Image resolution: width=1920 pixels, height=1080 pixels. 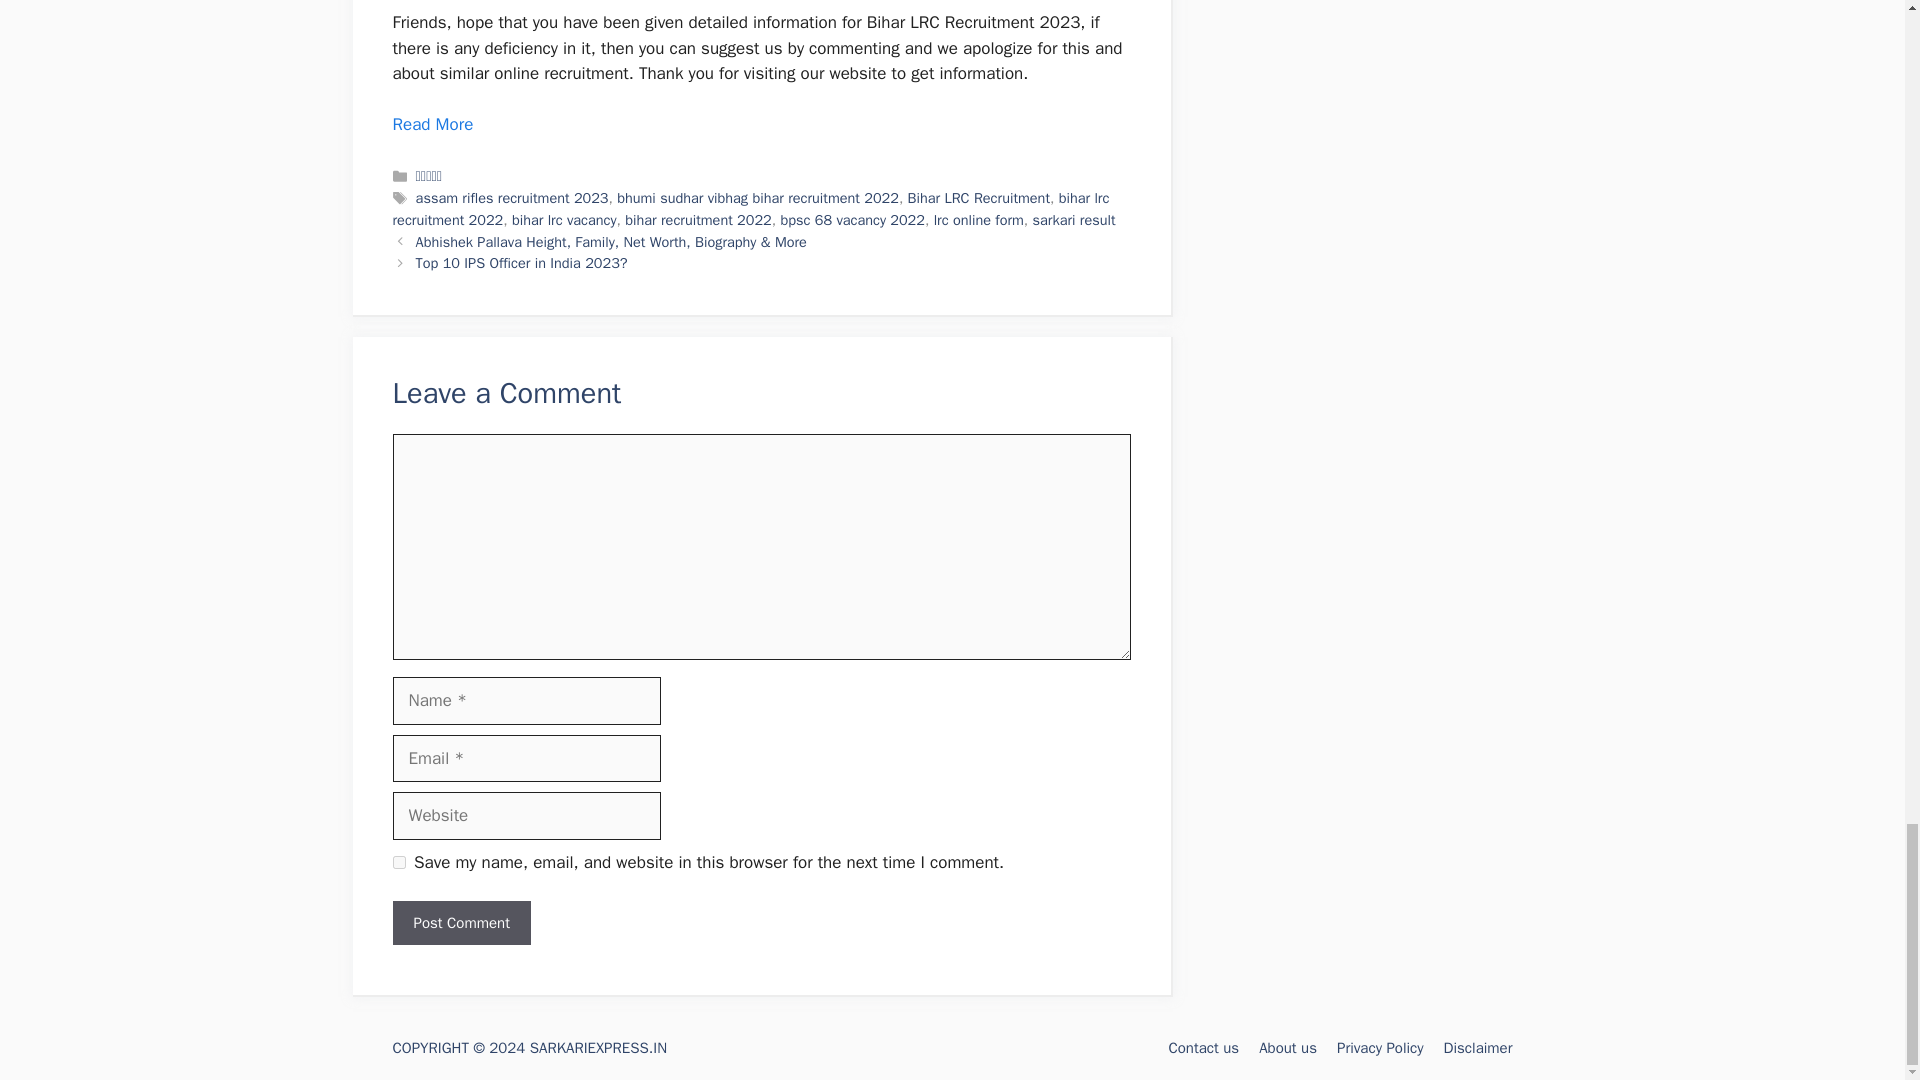 What do you see at coordinates (978, 219) in the screenshot?
I see `lrc online form` at bounding box center [978, 219].